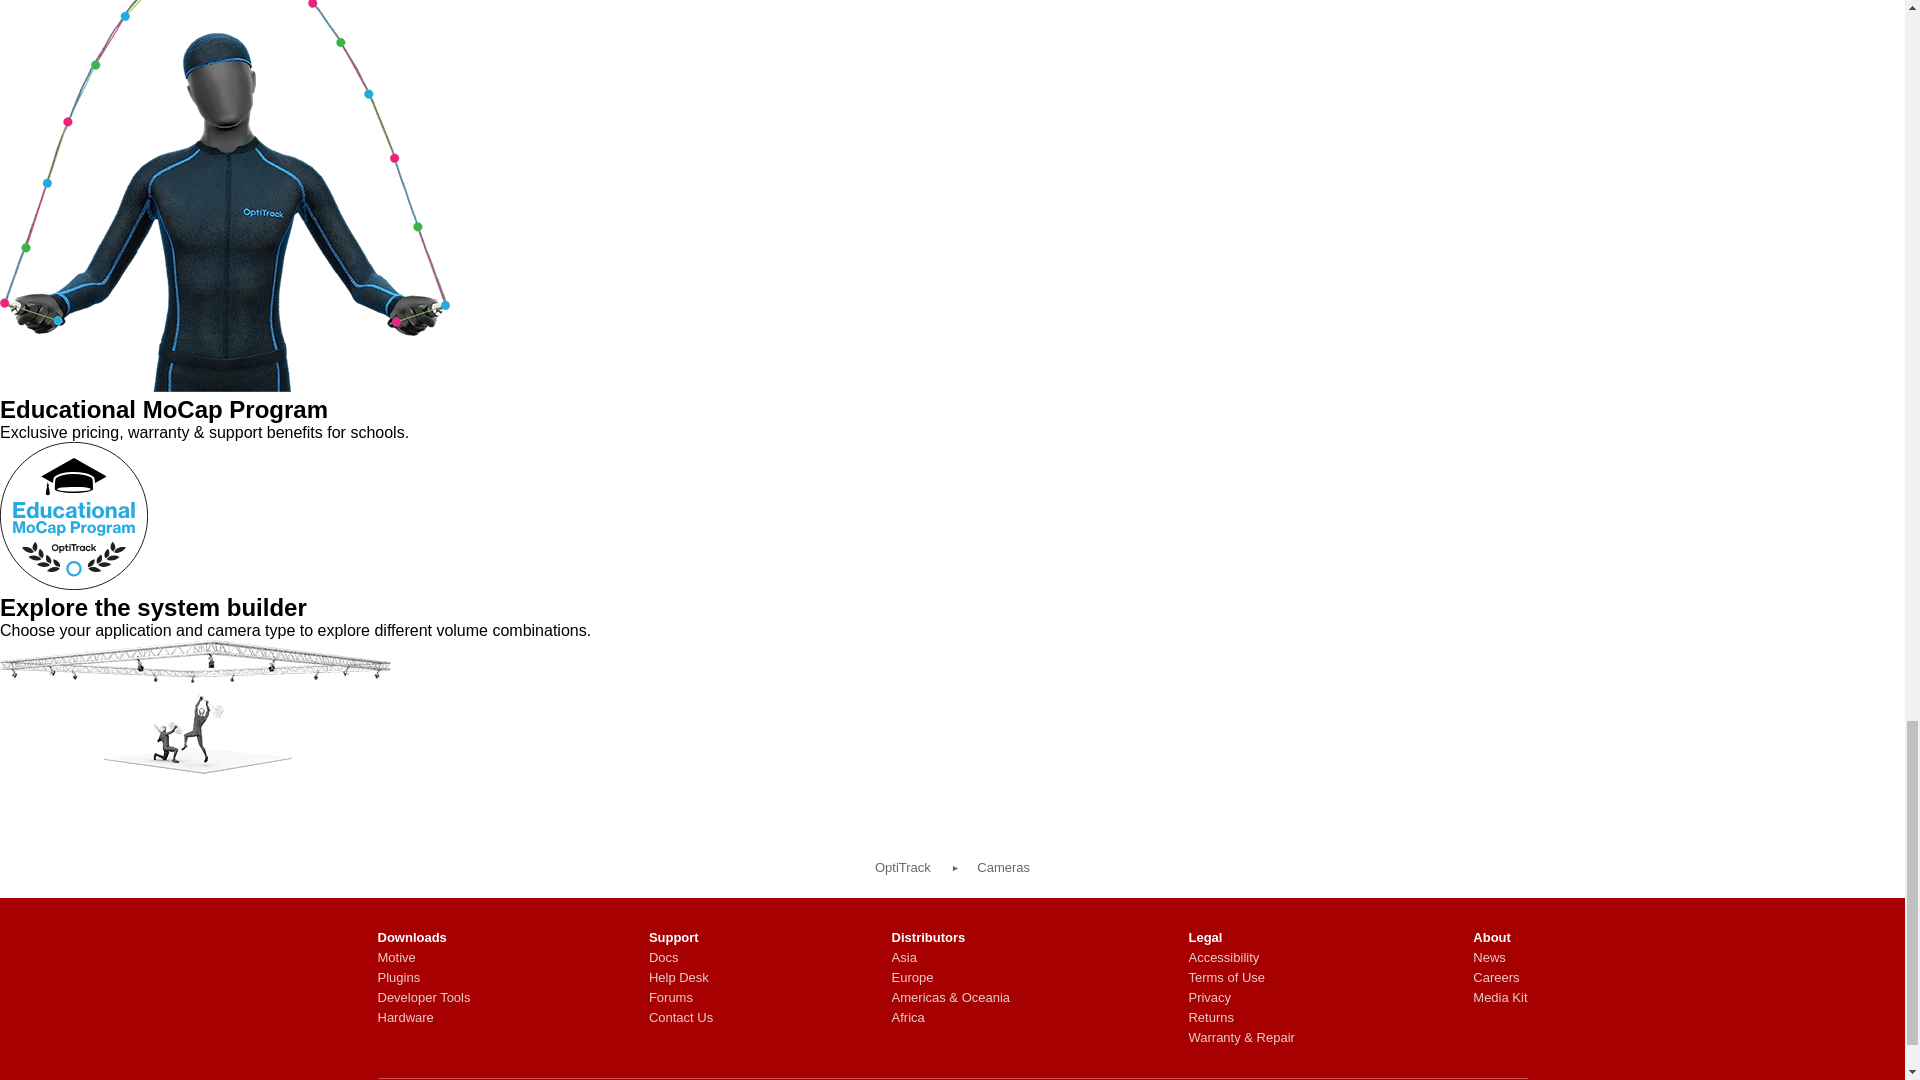 This screenshot has width=1920, height=1080. What do you see at coordinates (680, 958) in the screenshot?
I see `Docs` at bounding box center [680, 958].